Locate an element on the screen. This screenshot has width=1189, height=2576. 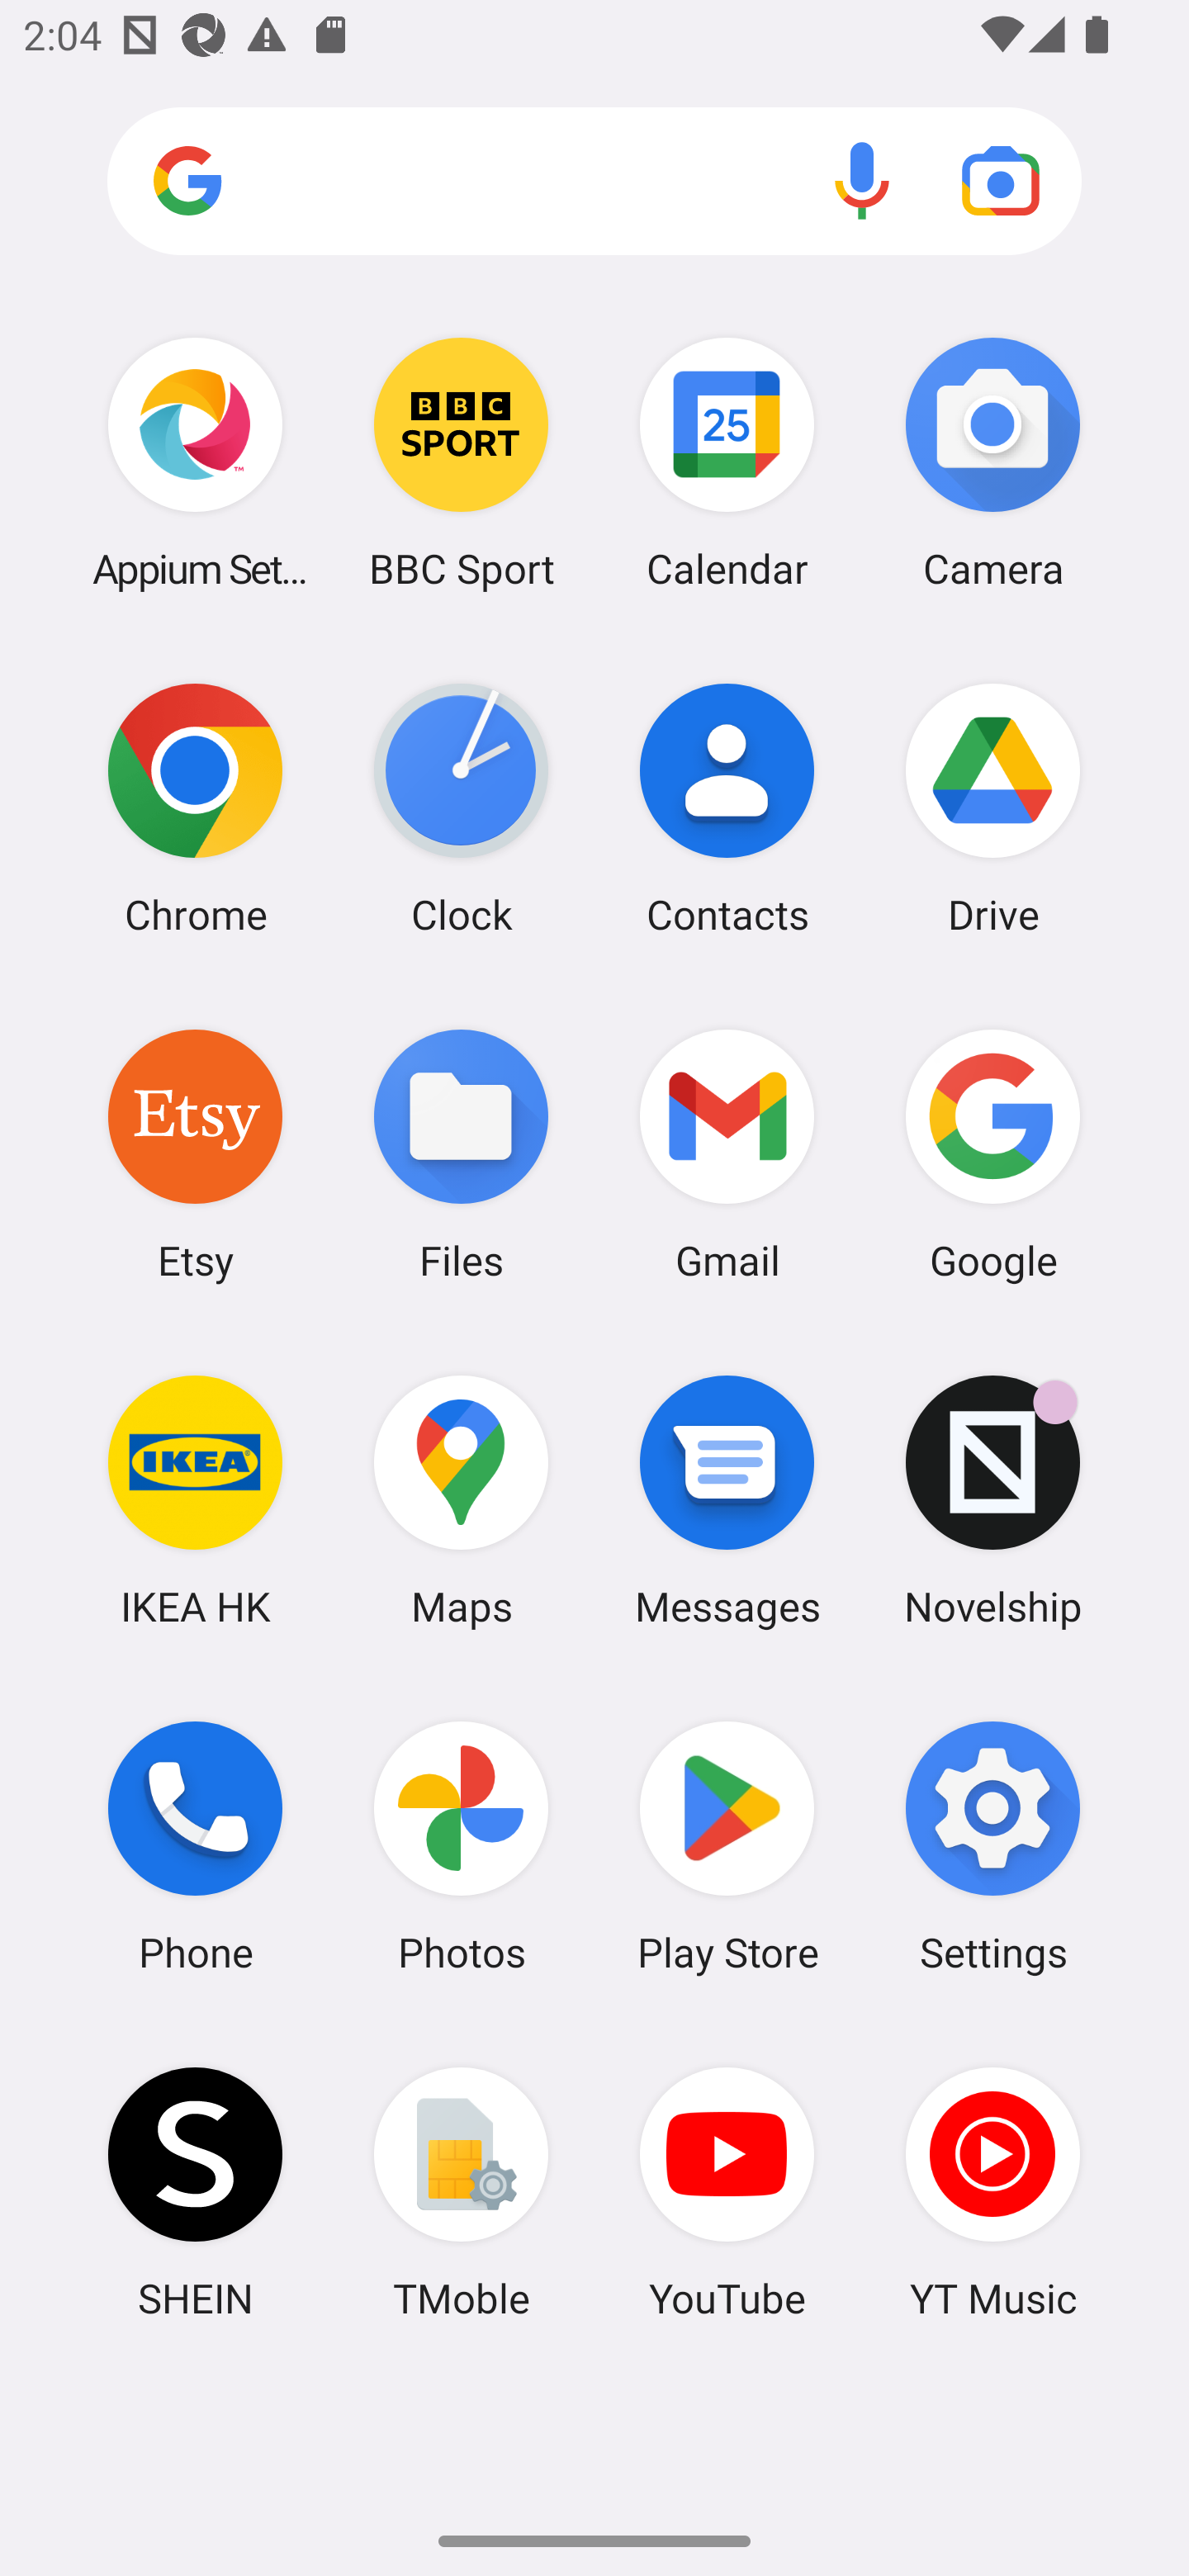
TMoble is located at coordinates (461, 2192).